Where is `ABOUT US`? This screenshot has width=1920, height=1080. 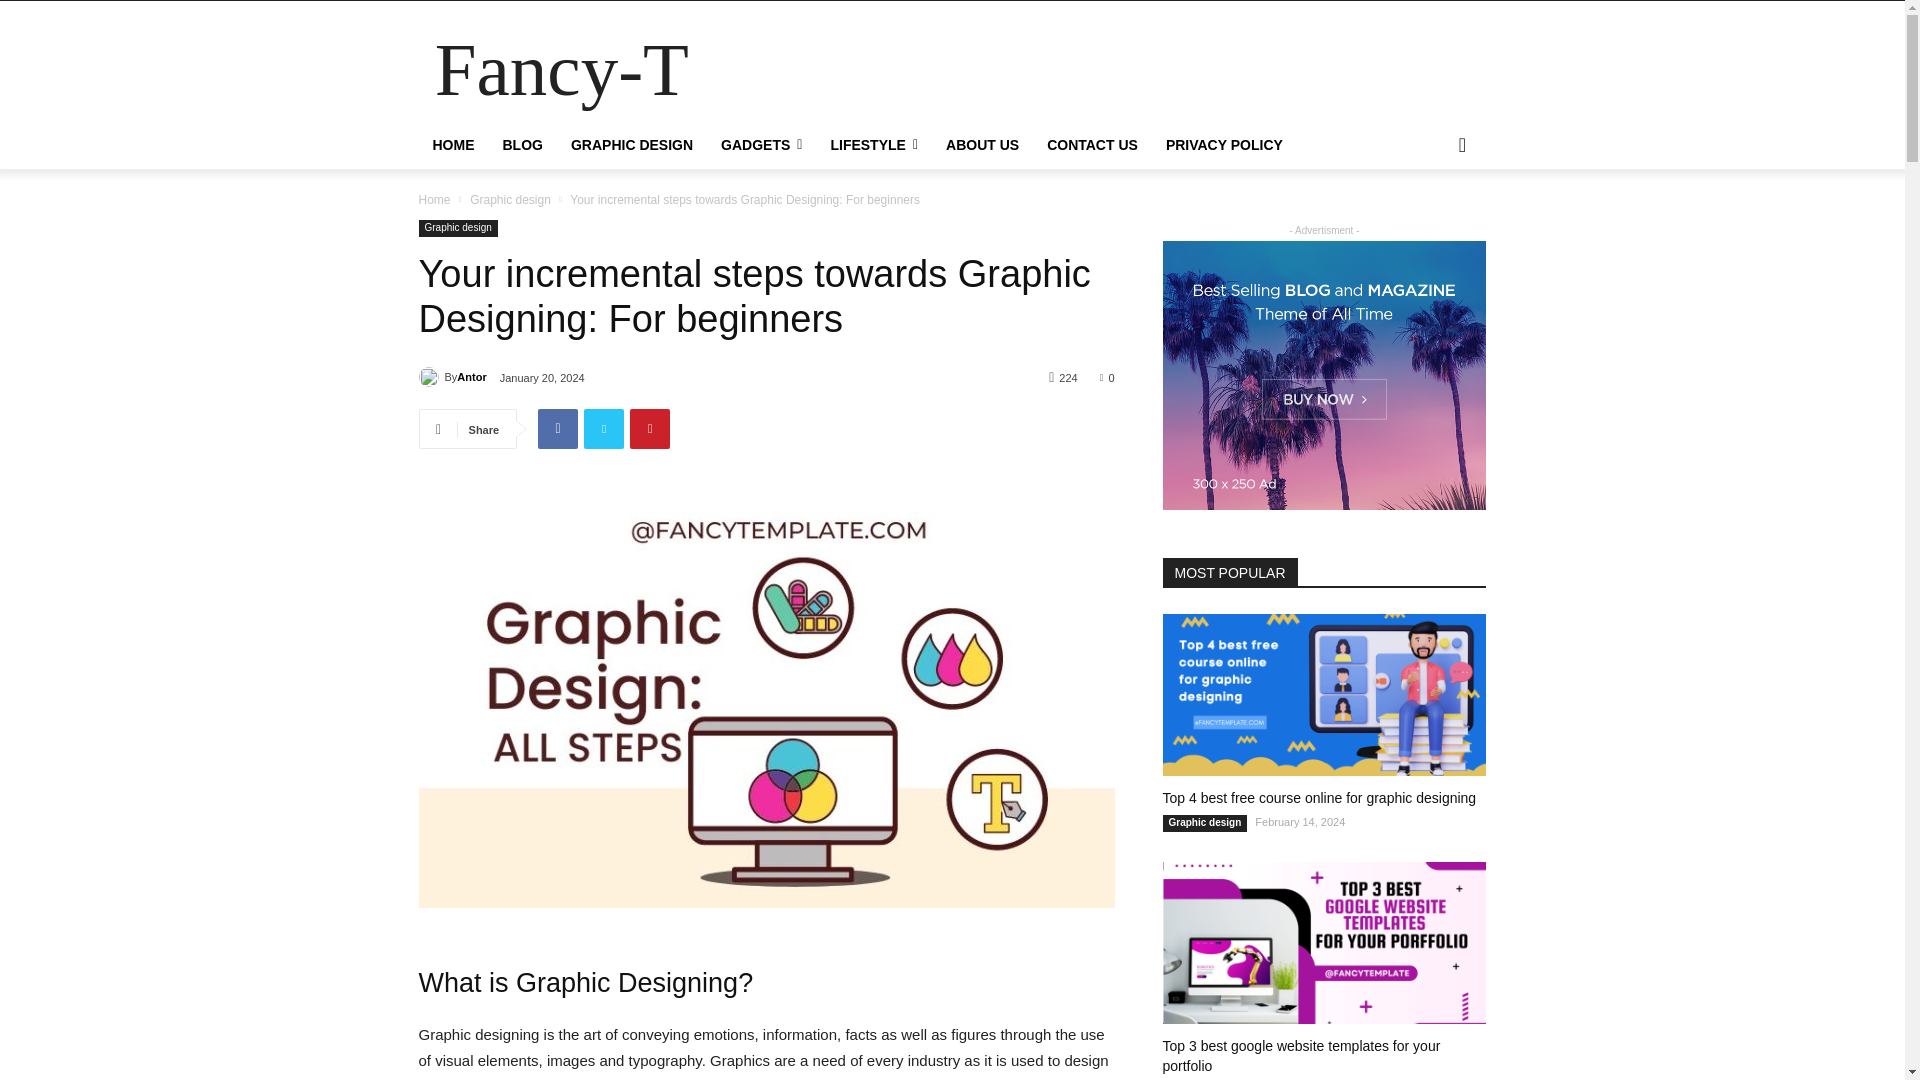 ABOUT US is located at coordinates (982, 144).